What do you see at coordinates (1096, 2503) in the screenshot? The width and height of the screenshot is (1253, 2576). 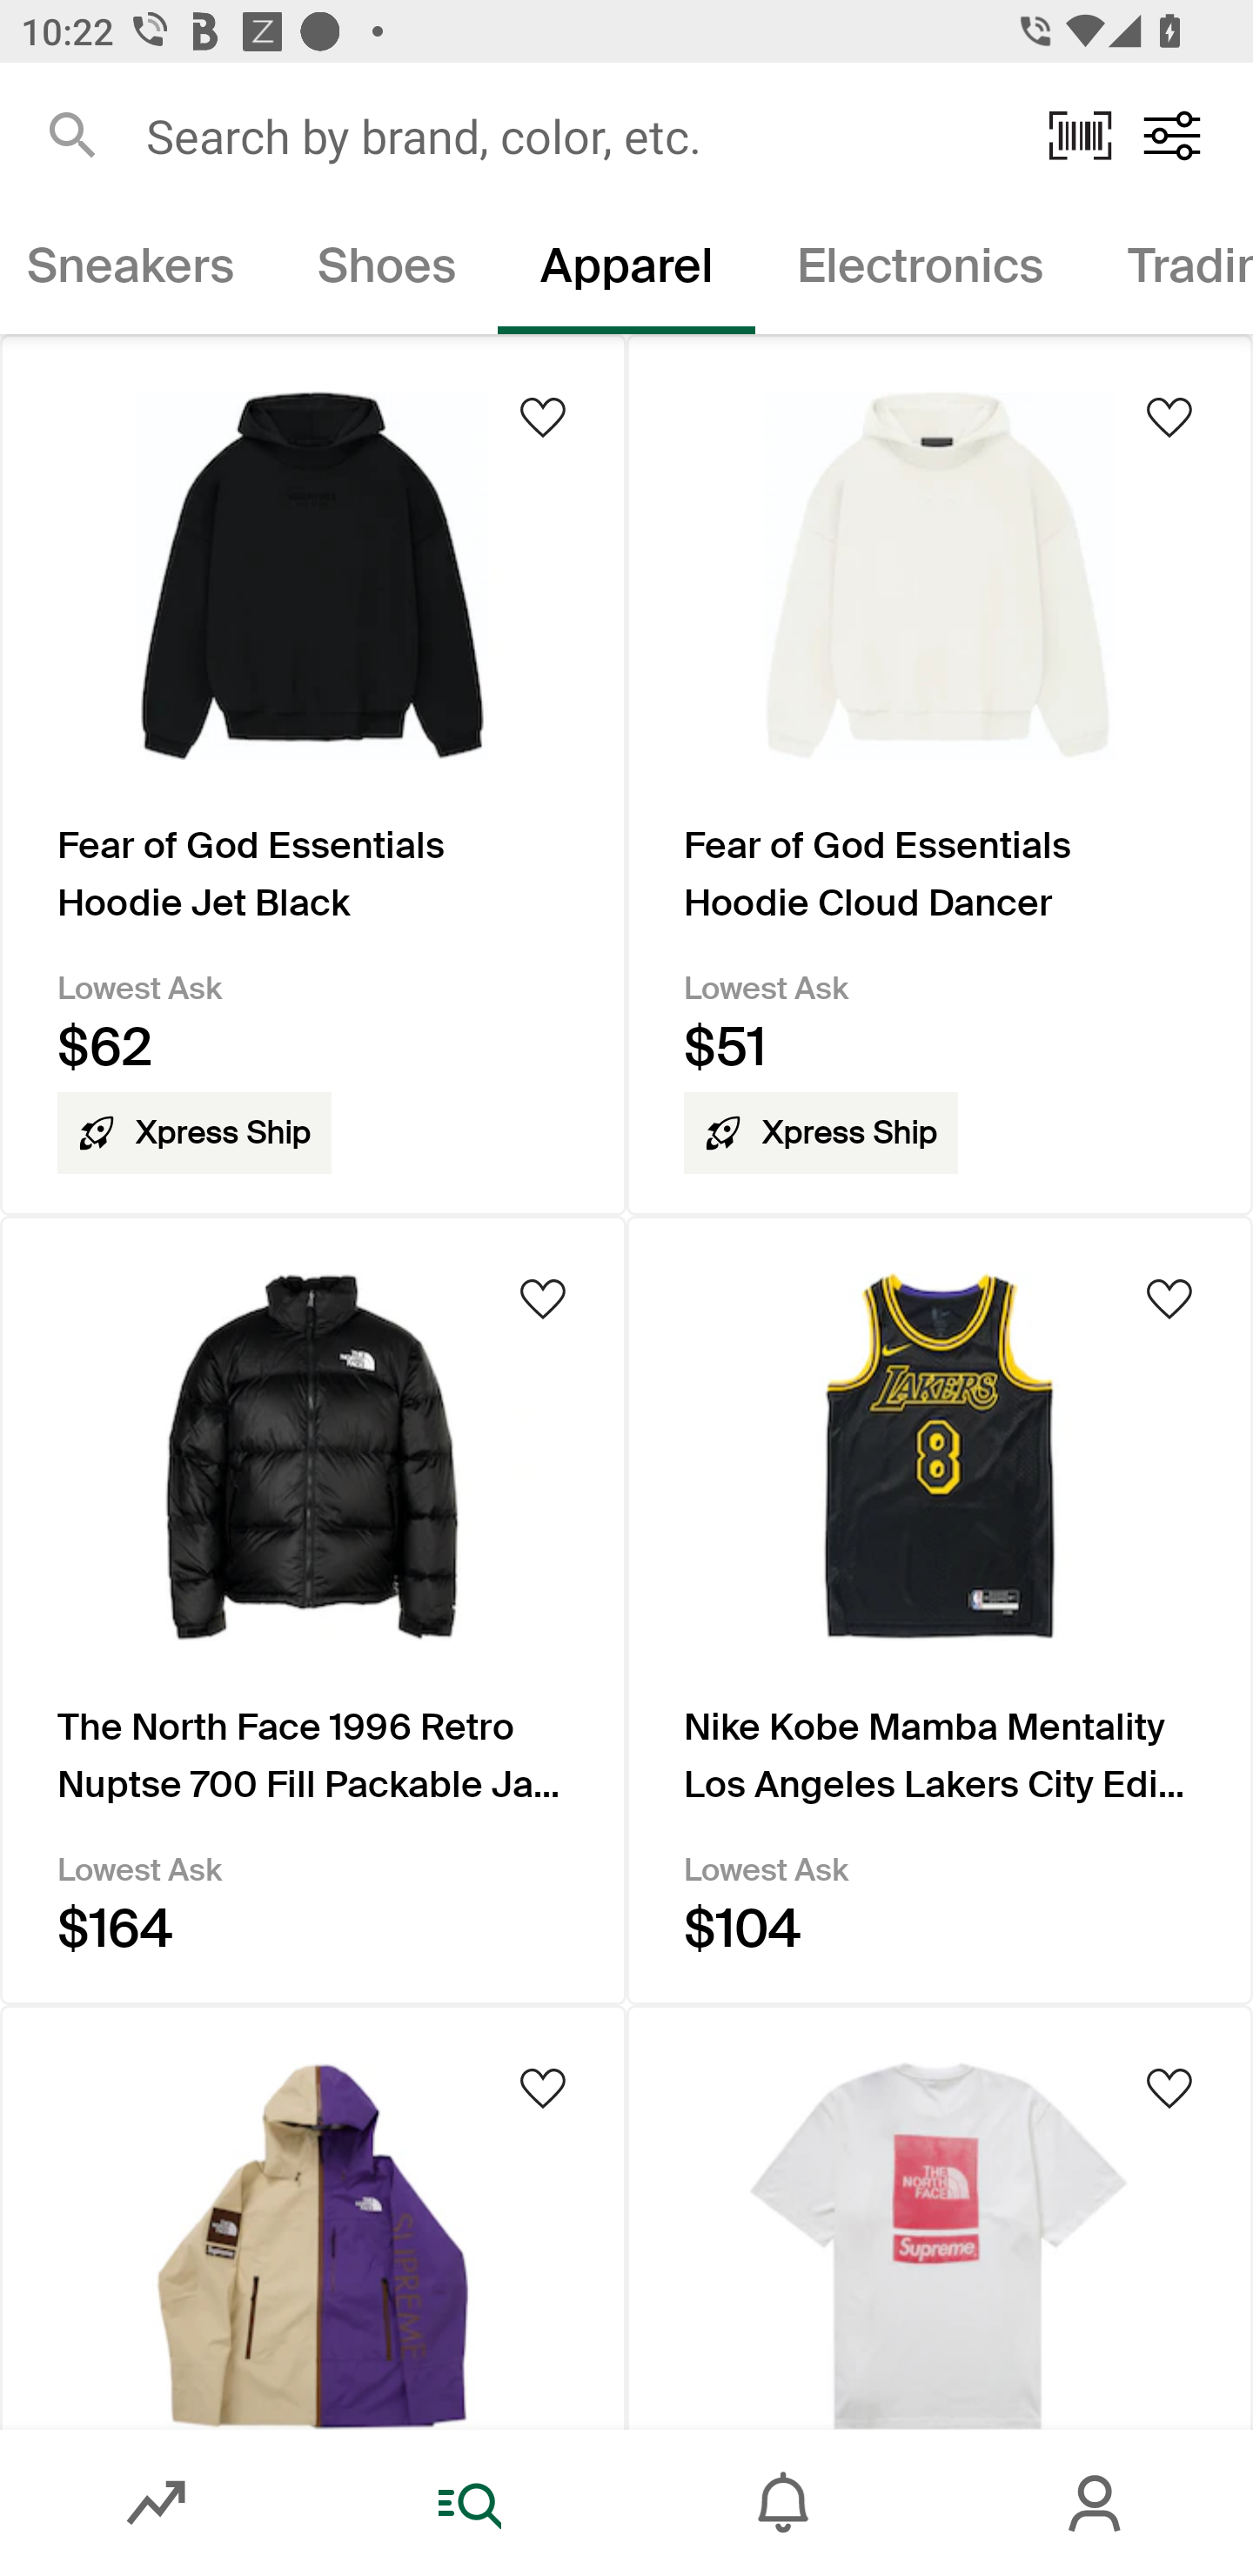 I see `Account` at bounding box center [1096, 2503].